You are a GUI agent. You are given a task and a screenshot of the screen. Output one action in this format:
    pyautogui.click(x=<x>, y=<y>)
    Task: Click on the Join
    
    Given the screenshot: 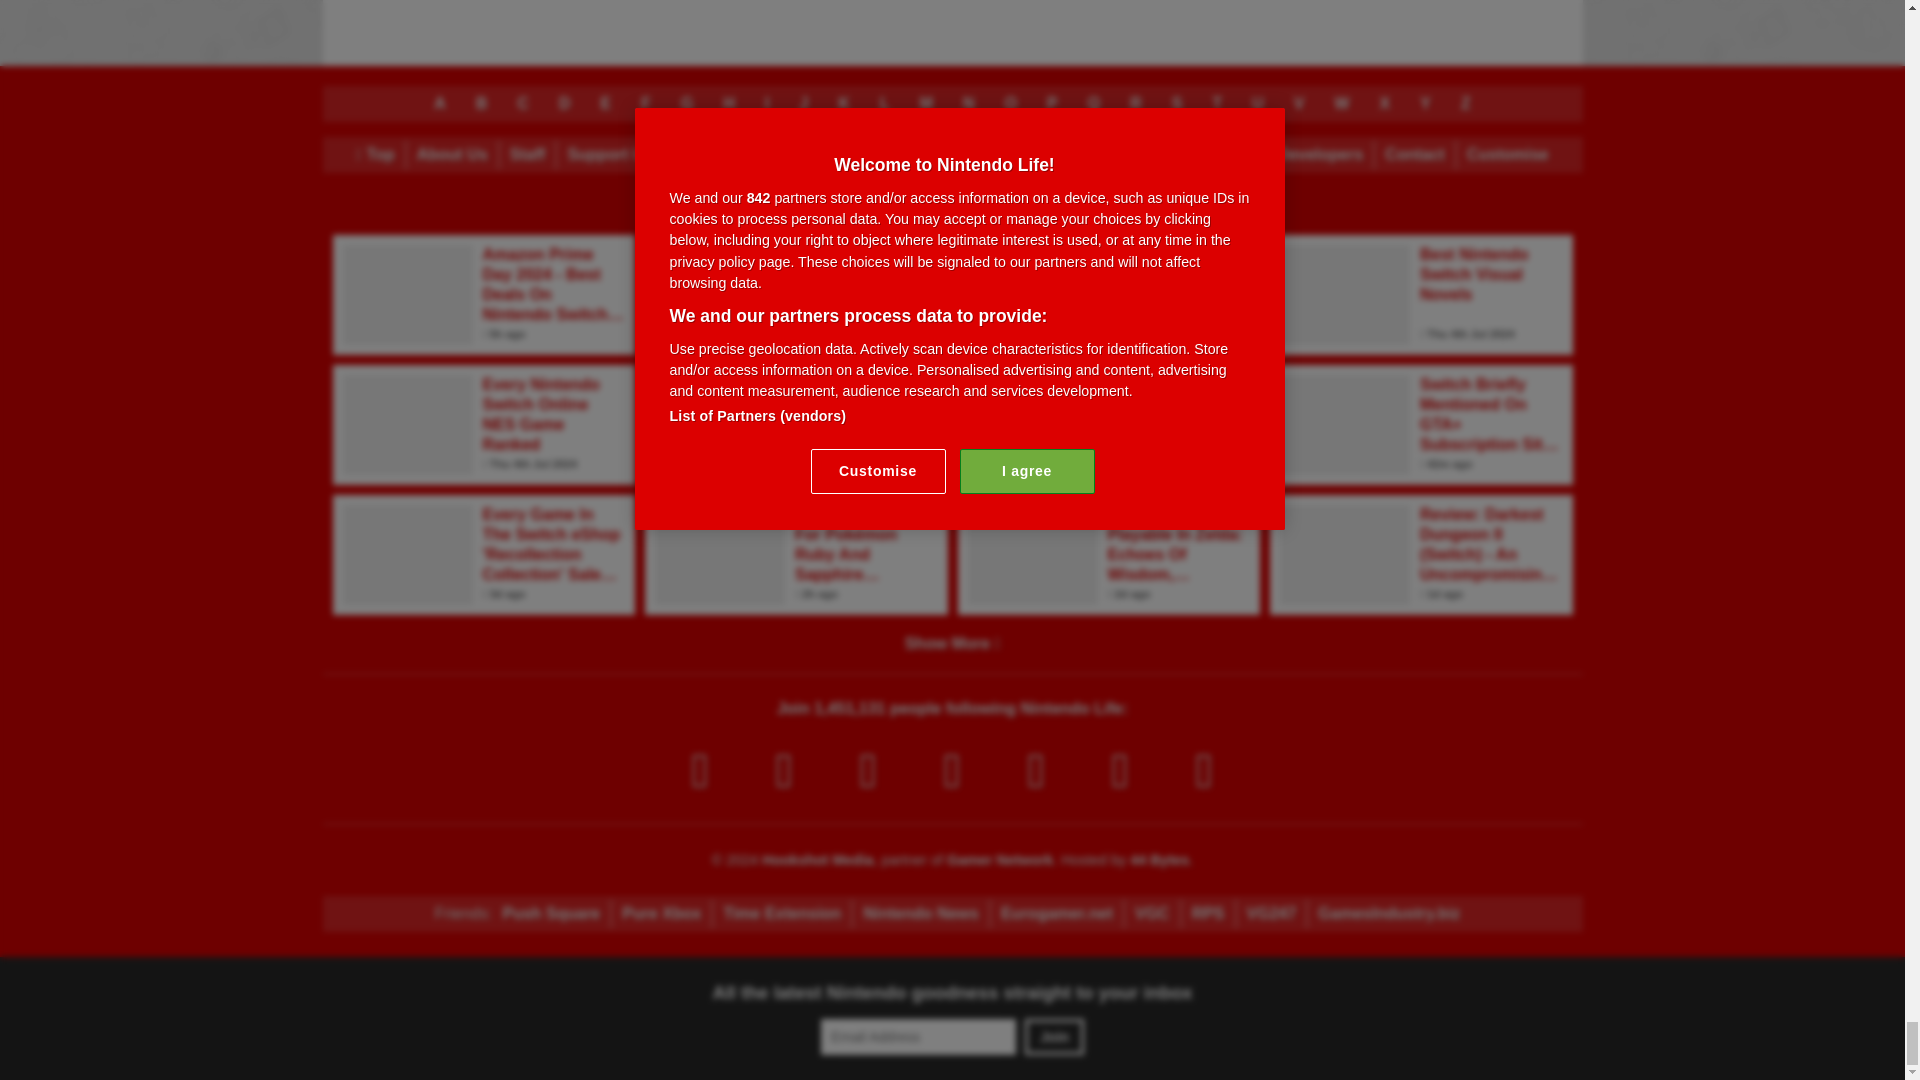 What is the action you would take?
    pyautogui.click(x=1054, y=1037)
    